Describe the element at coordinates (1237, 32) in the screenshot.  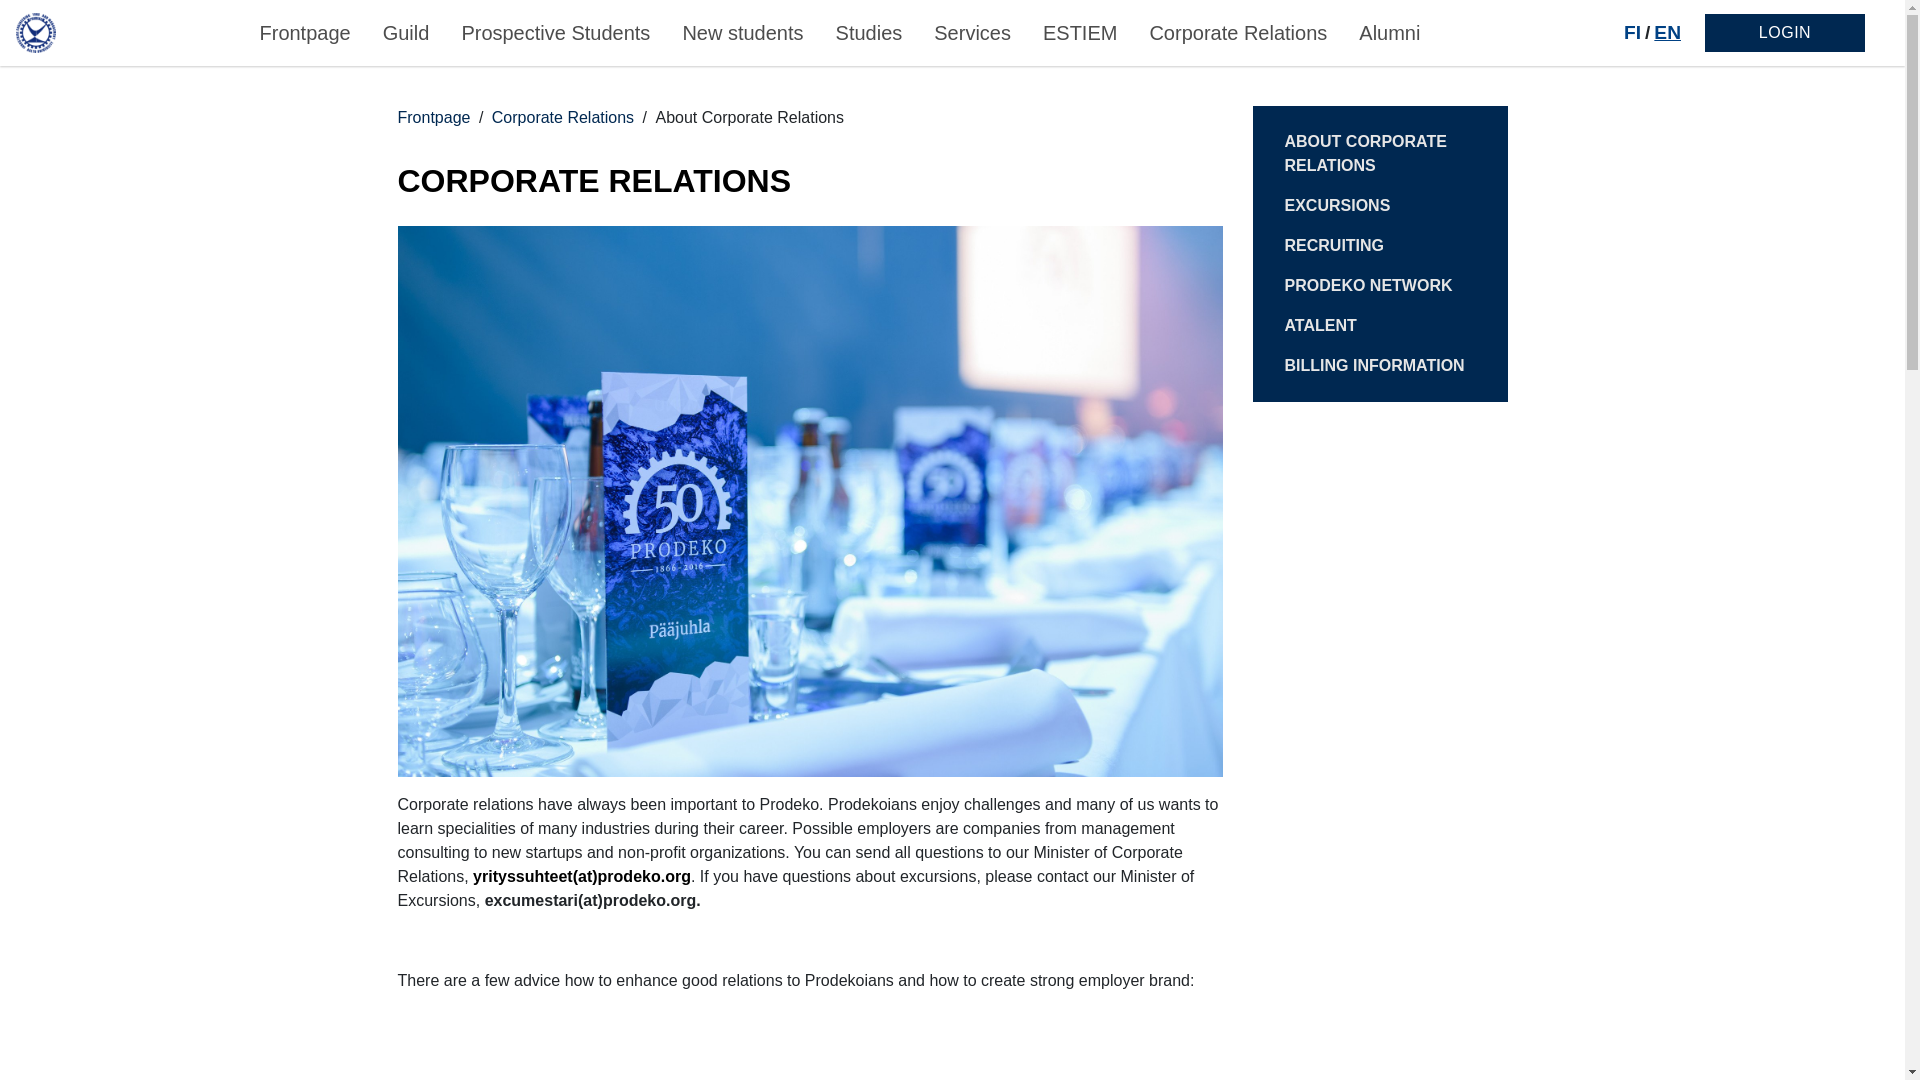
I see `Corporate Relations` at that location.